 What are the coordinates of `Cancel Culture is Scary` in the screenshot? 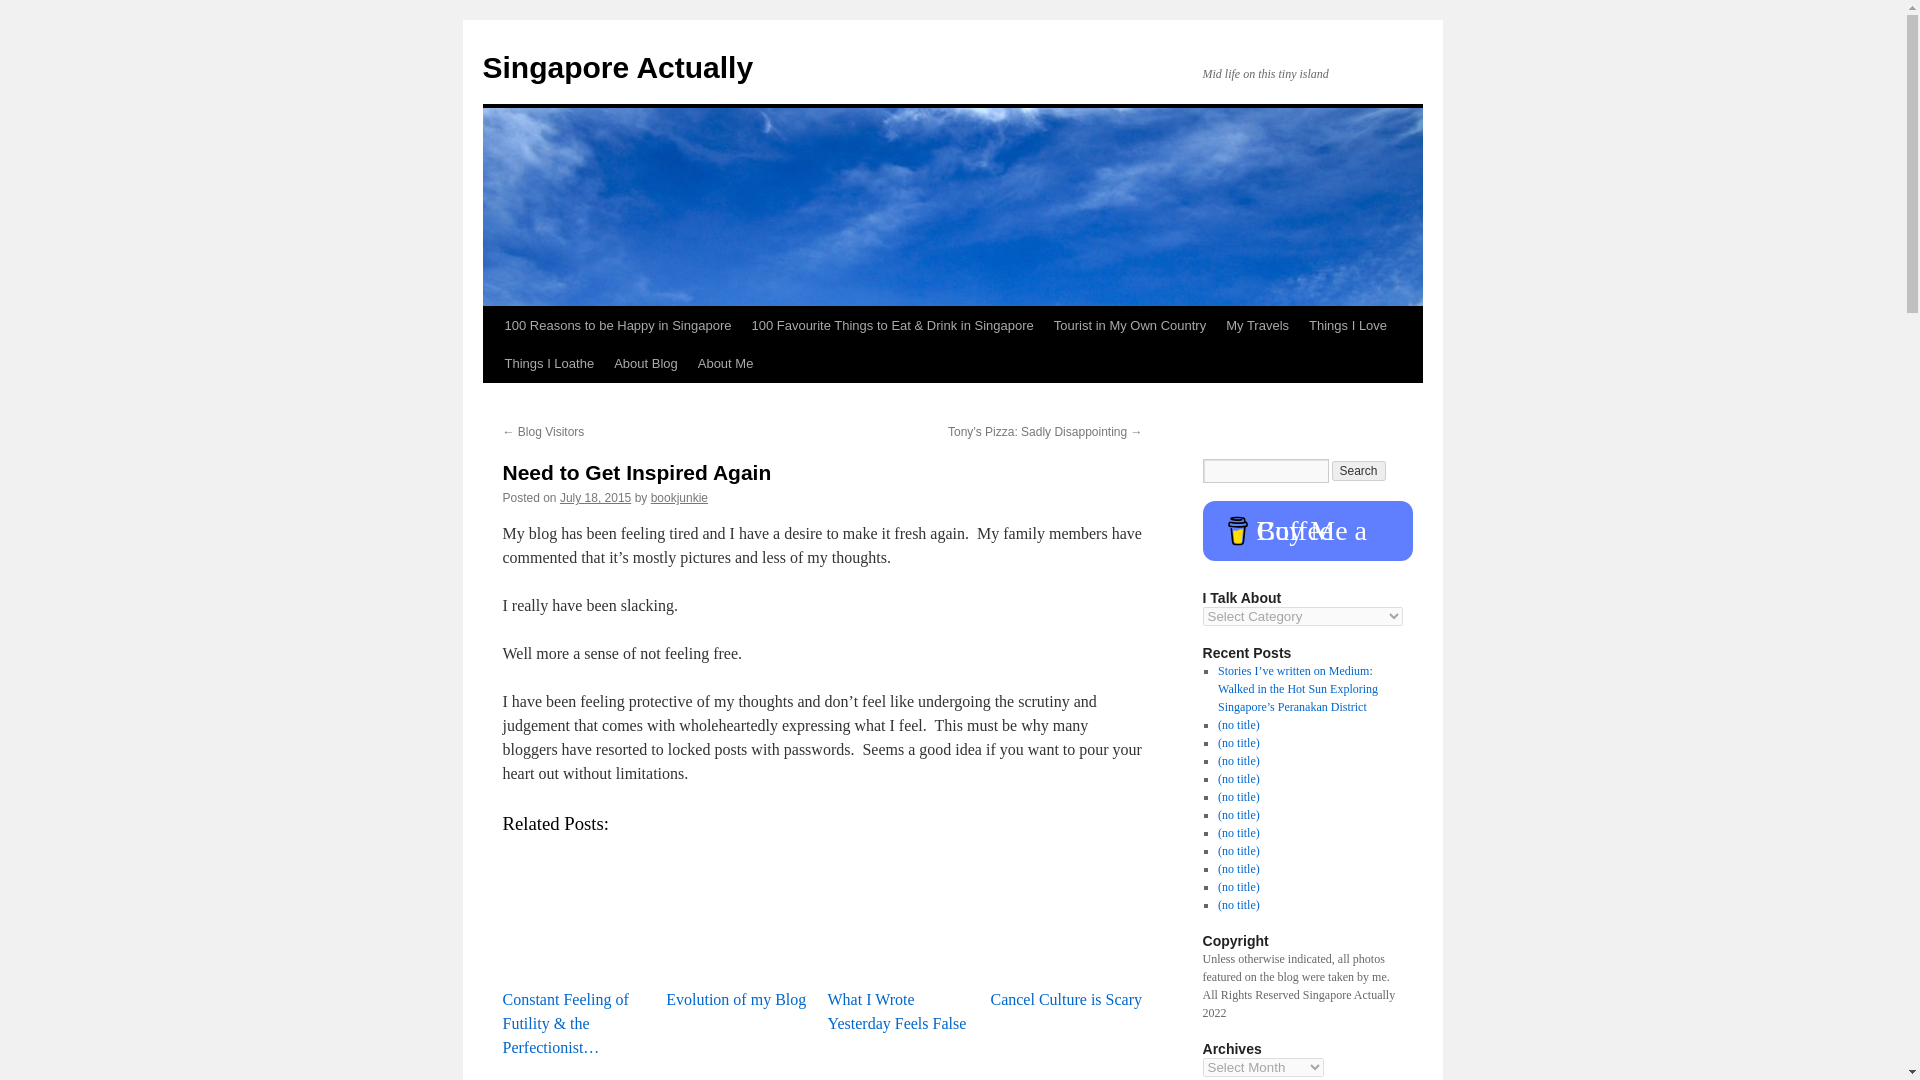 It's located at (1065, 913).